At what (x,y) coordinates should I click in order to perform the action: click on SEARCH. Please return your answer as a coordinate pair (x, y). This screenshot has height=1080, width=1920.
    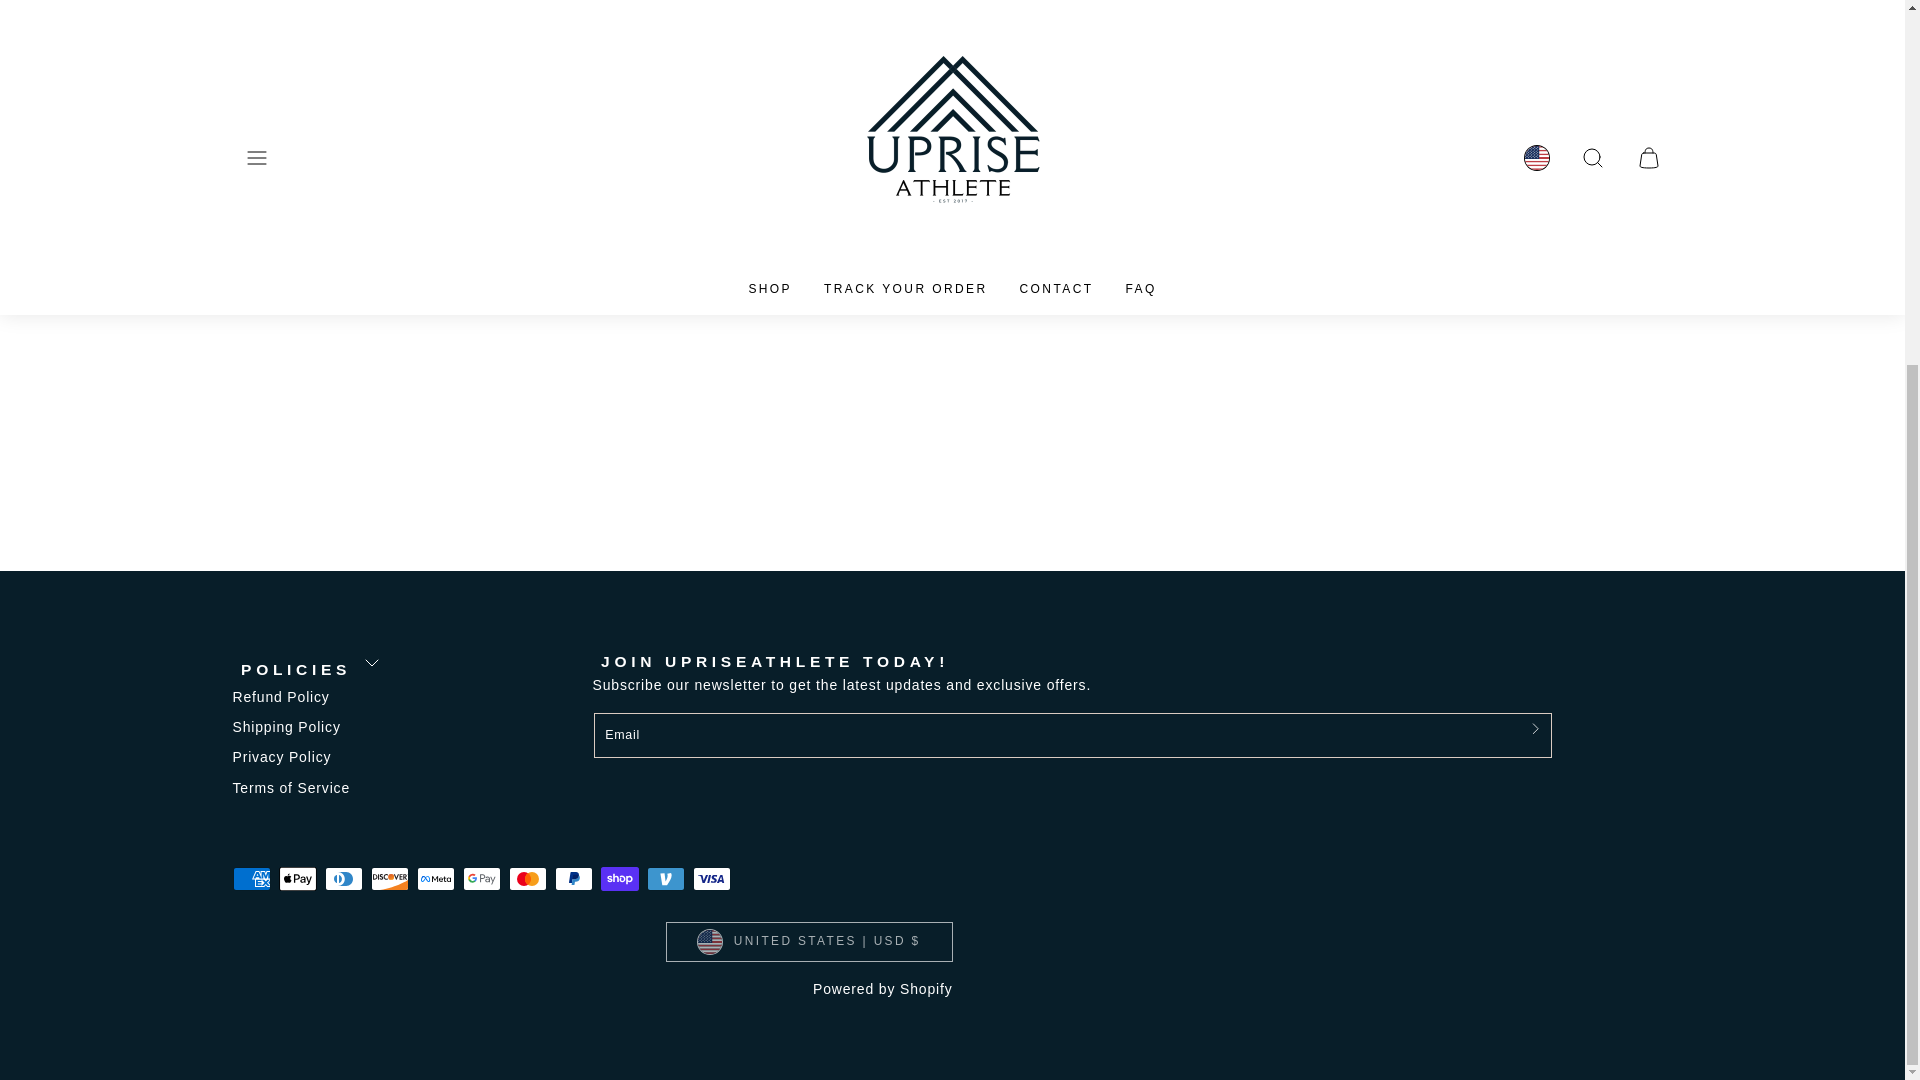
    Looking at the image, I should click on (1034, 216).